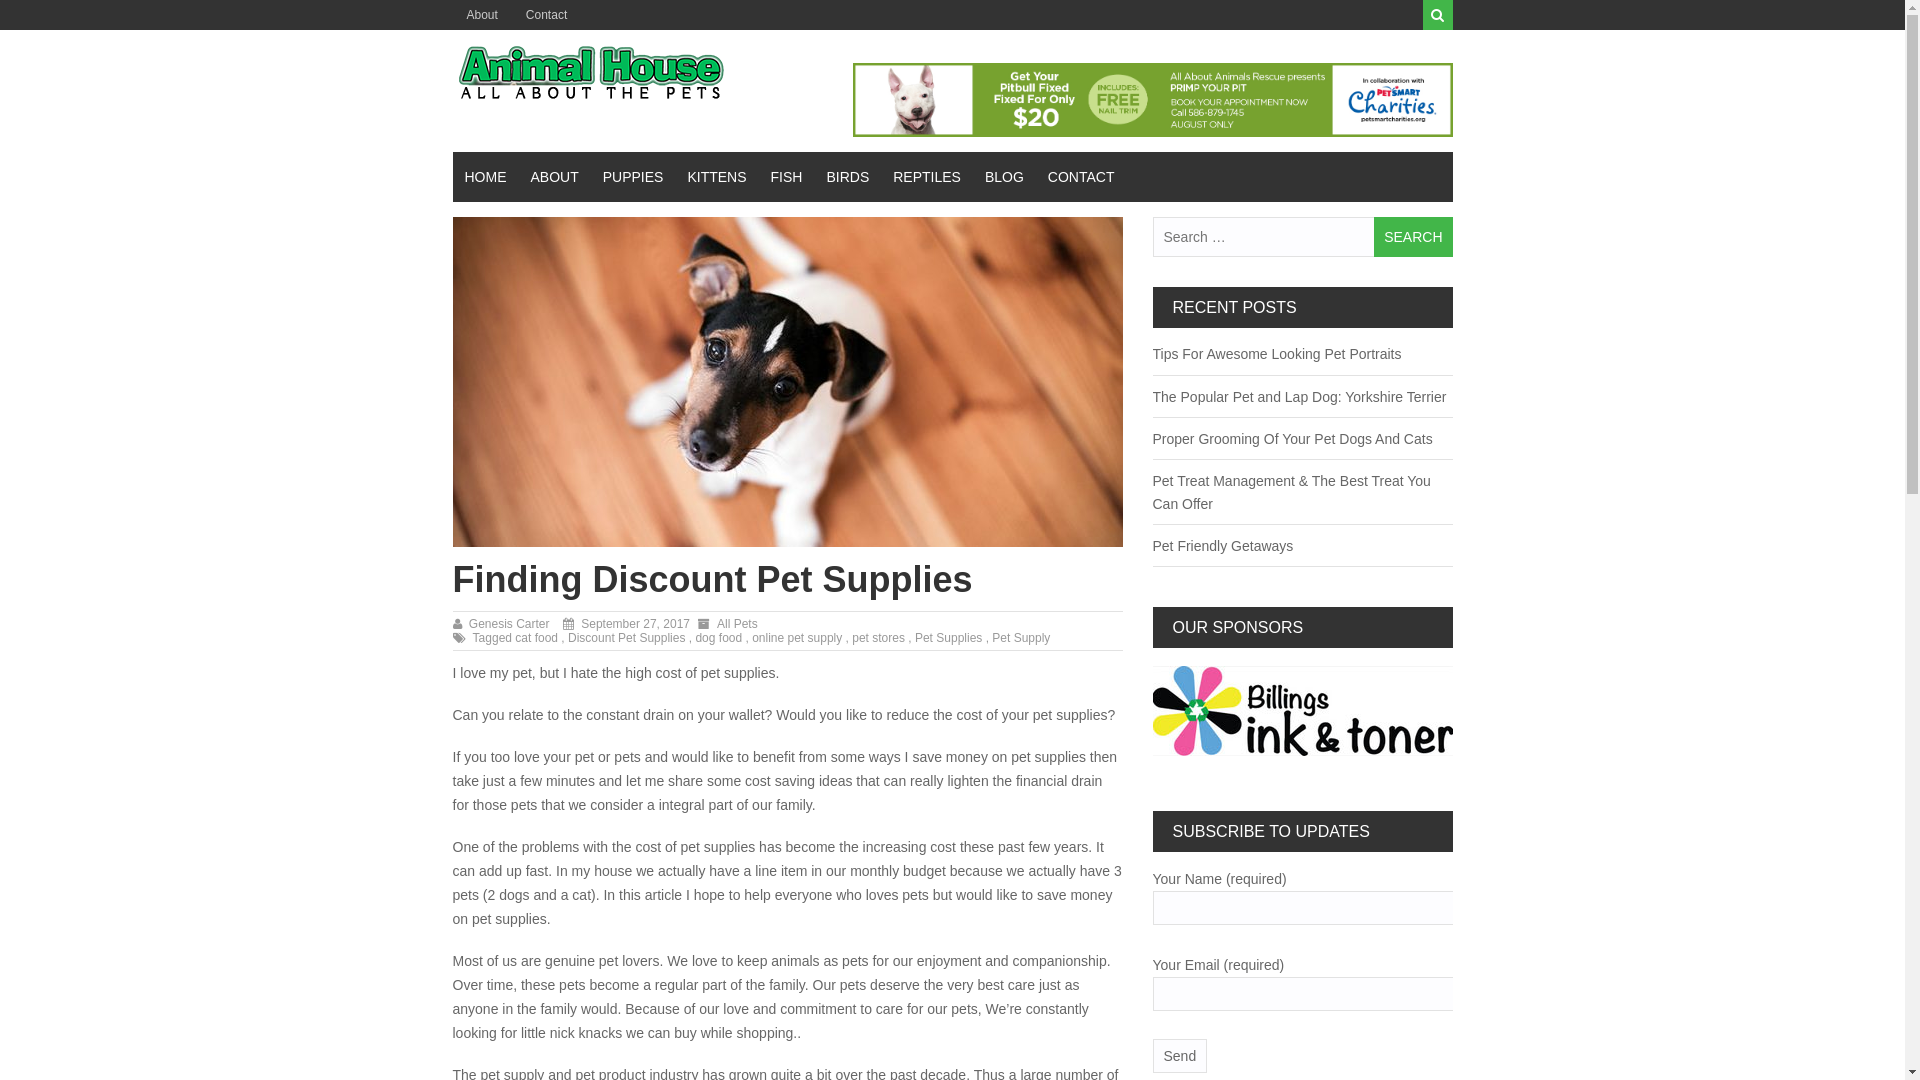 The image size is (1920, 1080). What do you see at coordinates (787, 177) in the screenshot?
I see `FISH` at bounding box center [787, 177].